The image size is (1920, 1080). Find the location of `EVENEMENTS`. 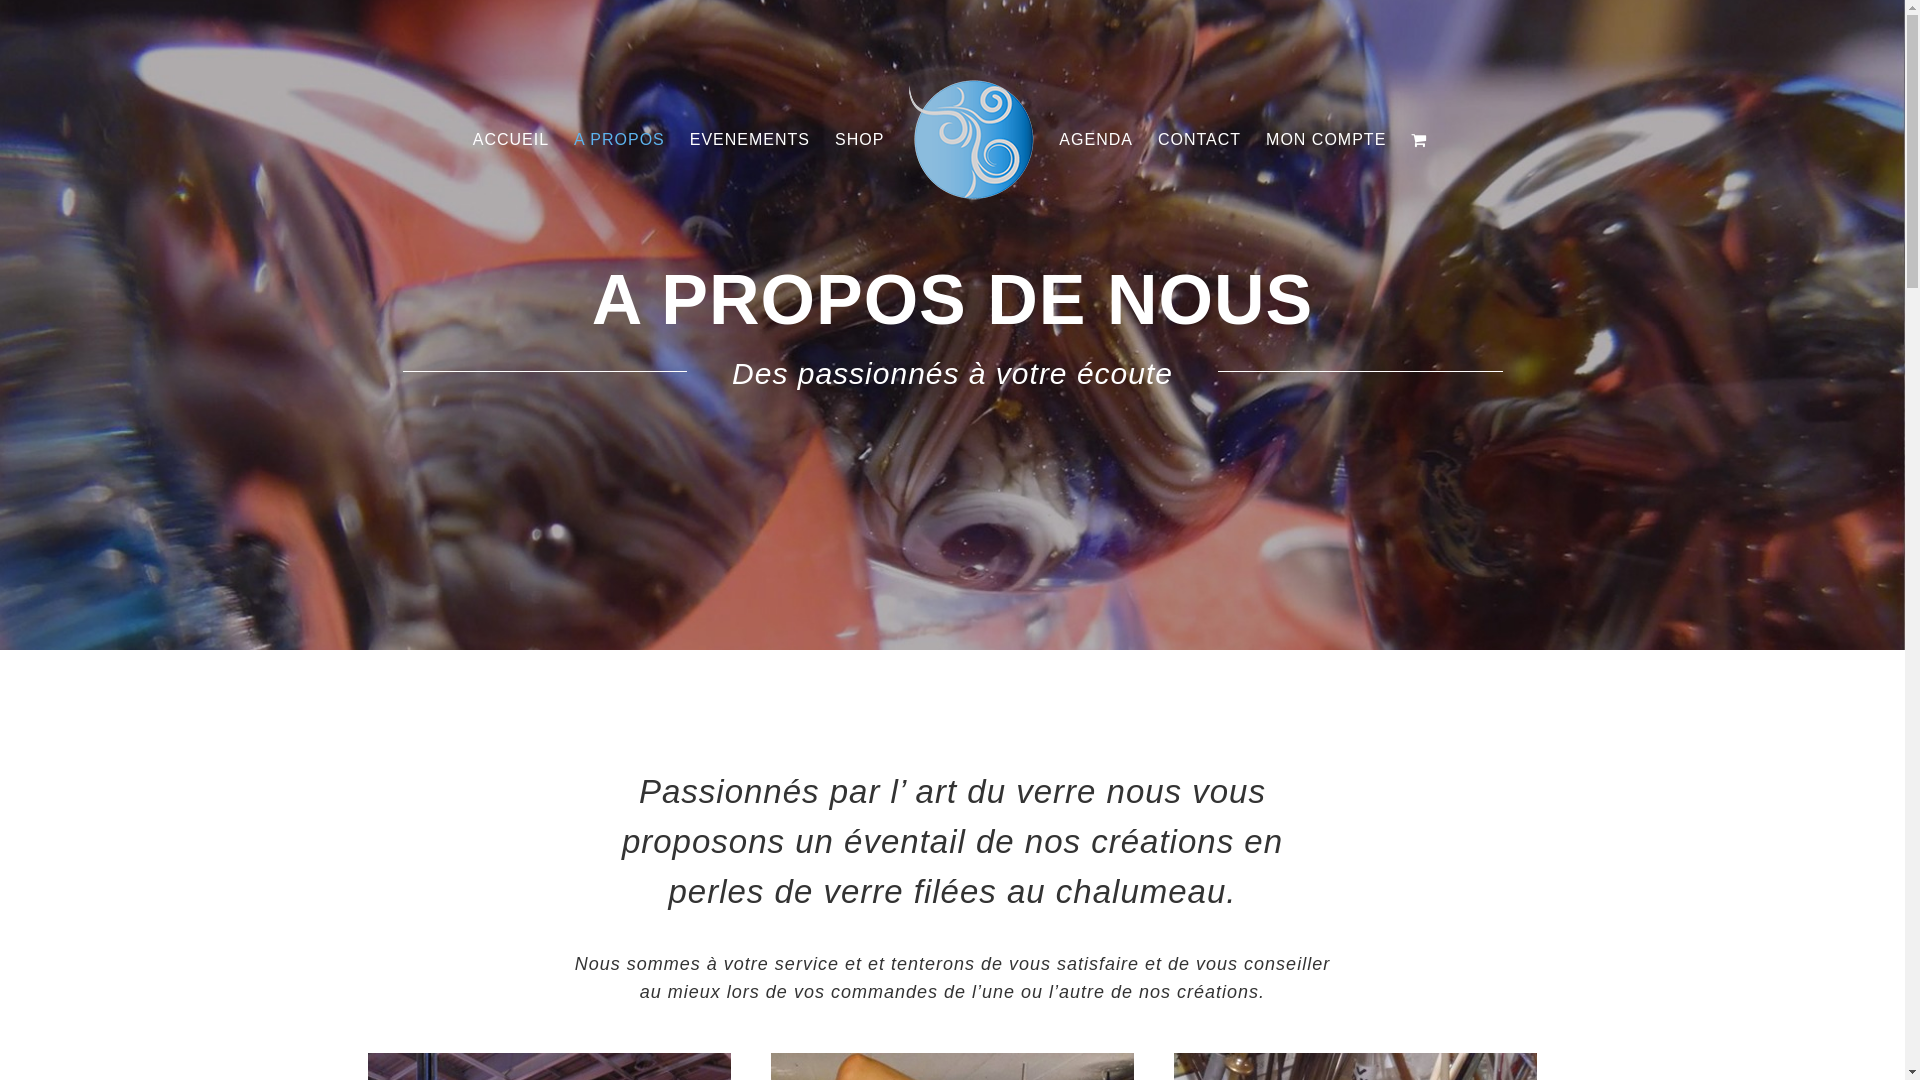

EVENEMENTS is located at coordinates (750, 140).